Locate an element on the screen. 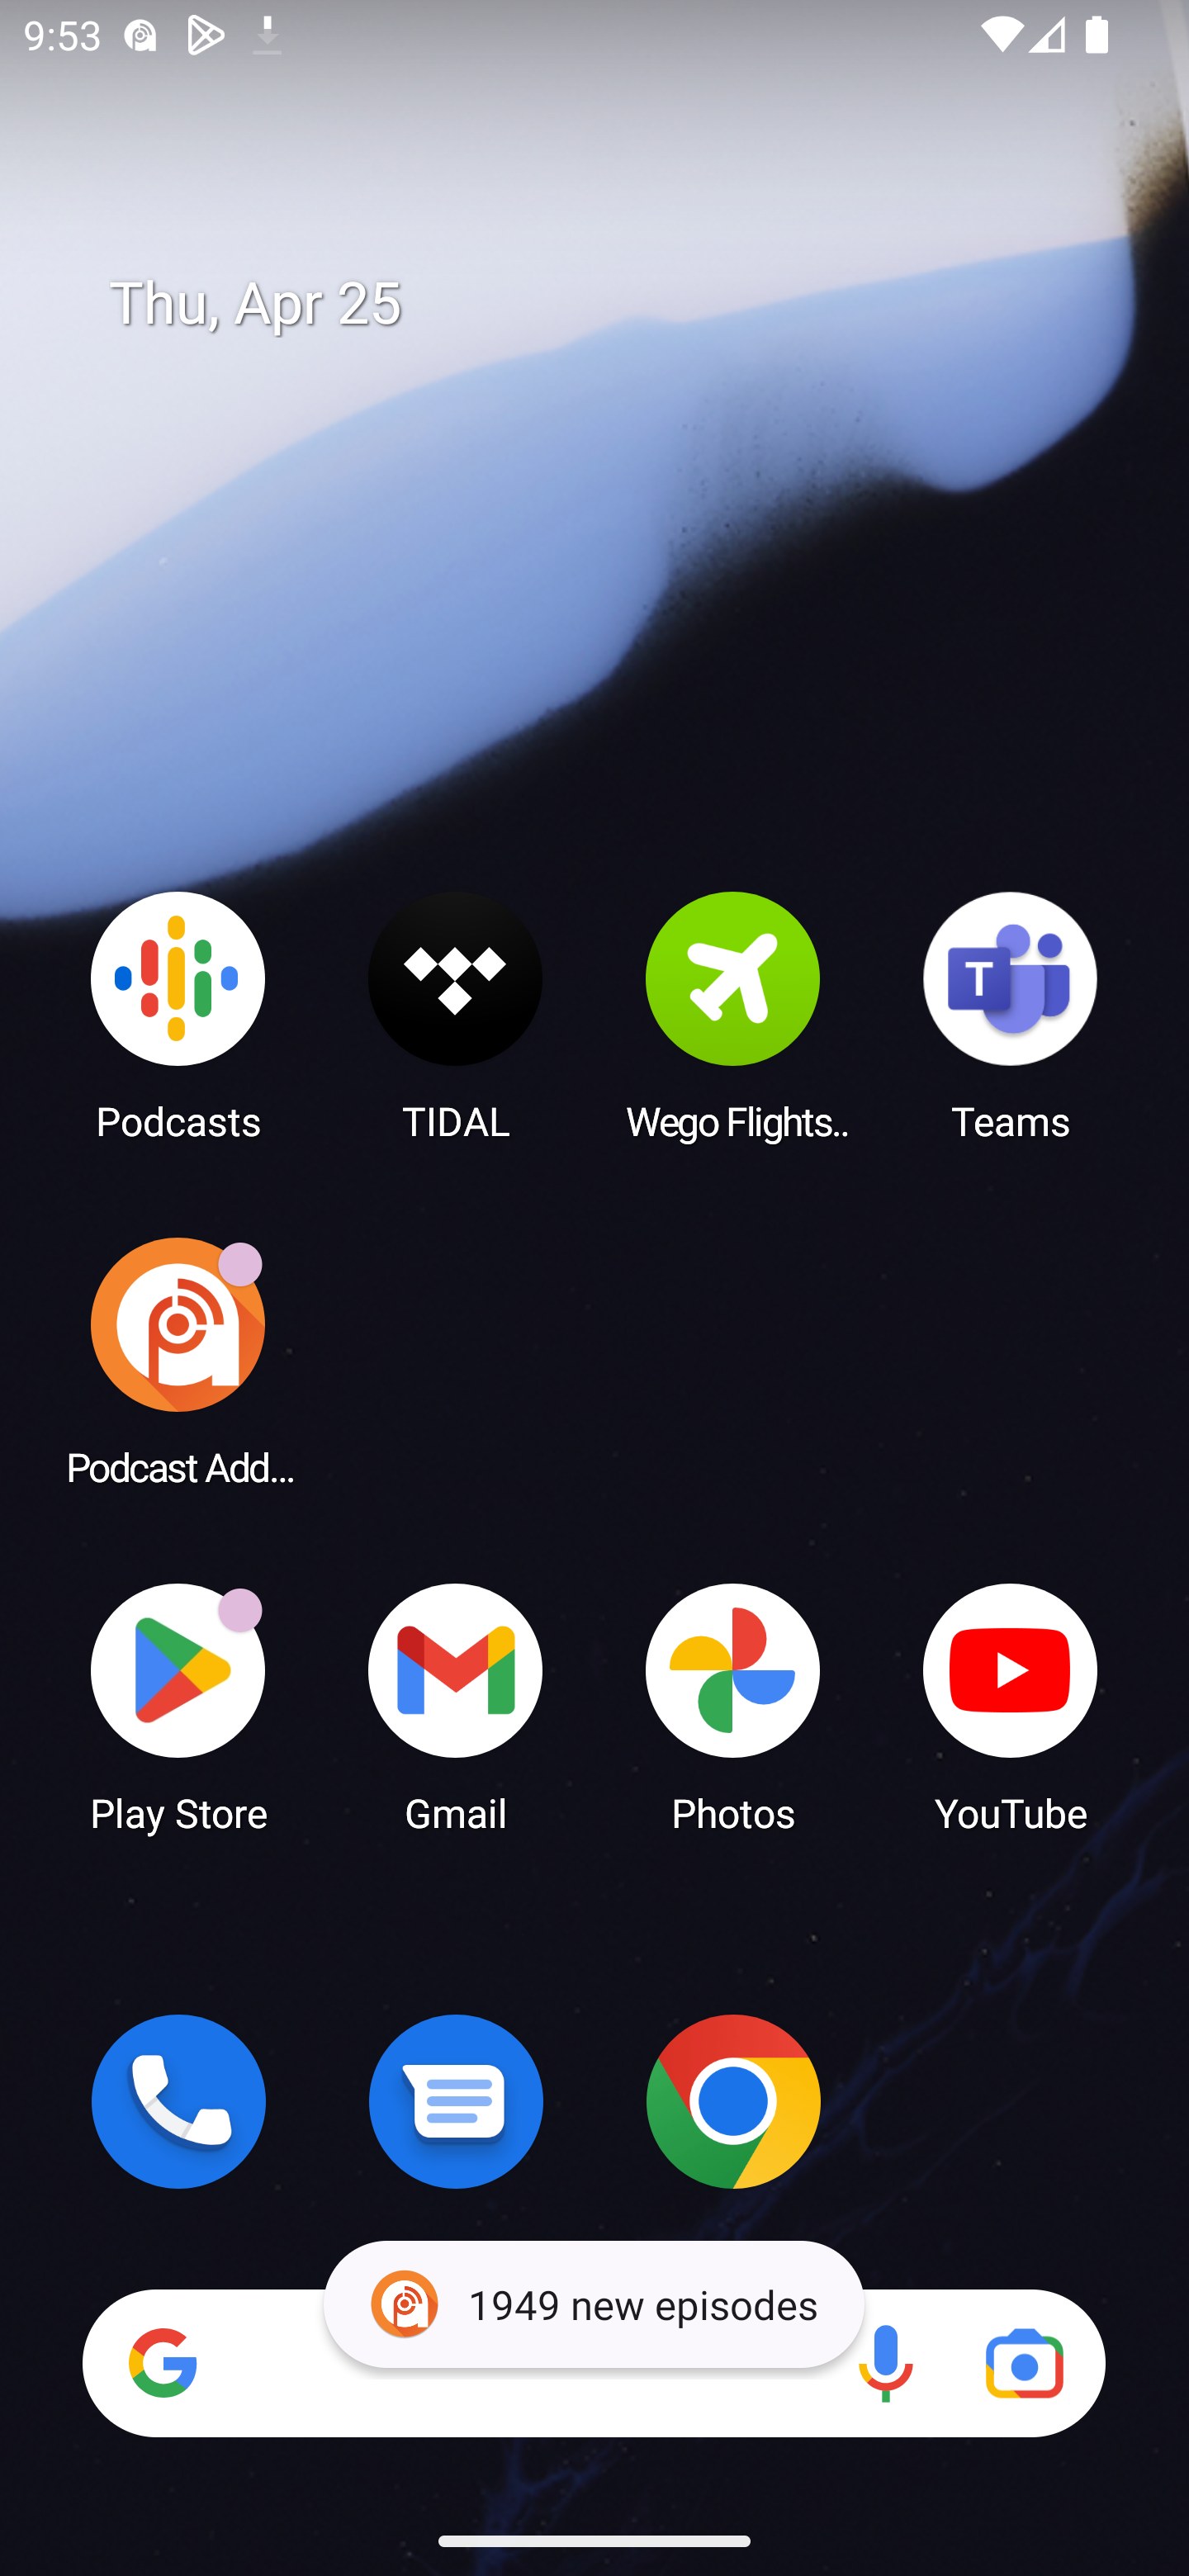 The height and width of the screenshot is (2576, 1189). Thu, Apr 25 is located at coordinates (618, 304).